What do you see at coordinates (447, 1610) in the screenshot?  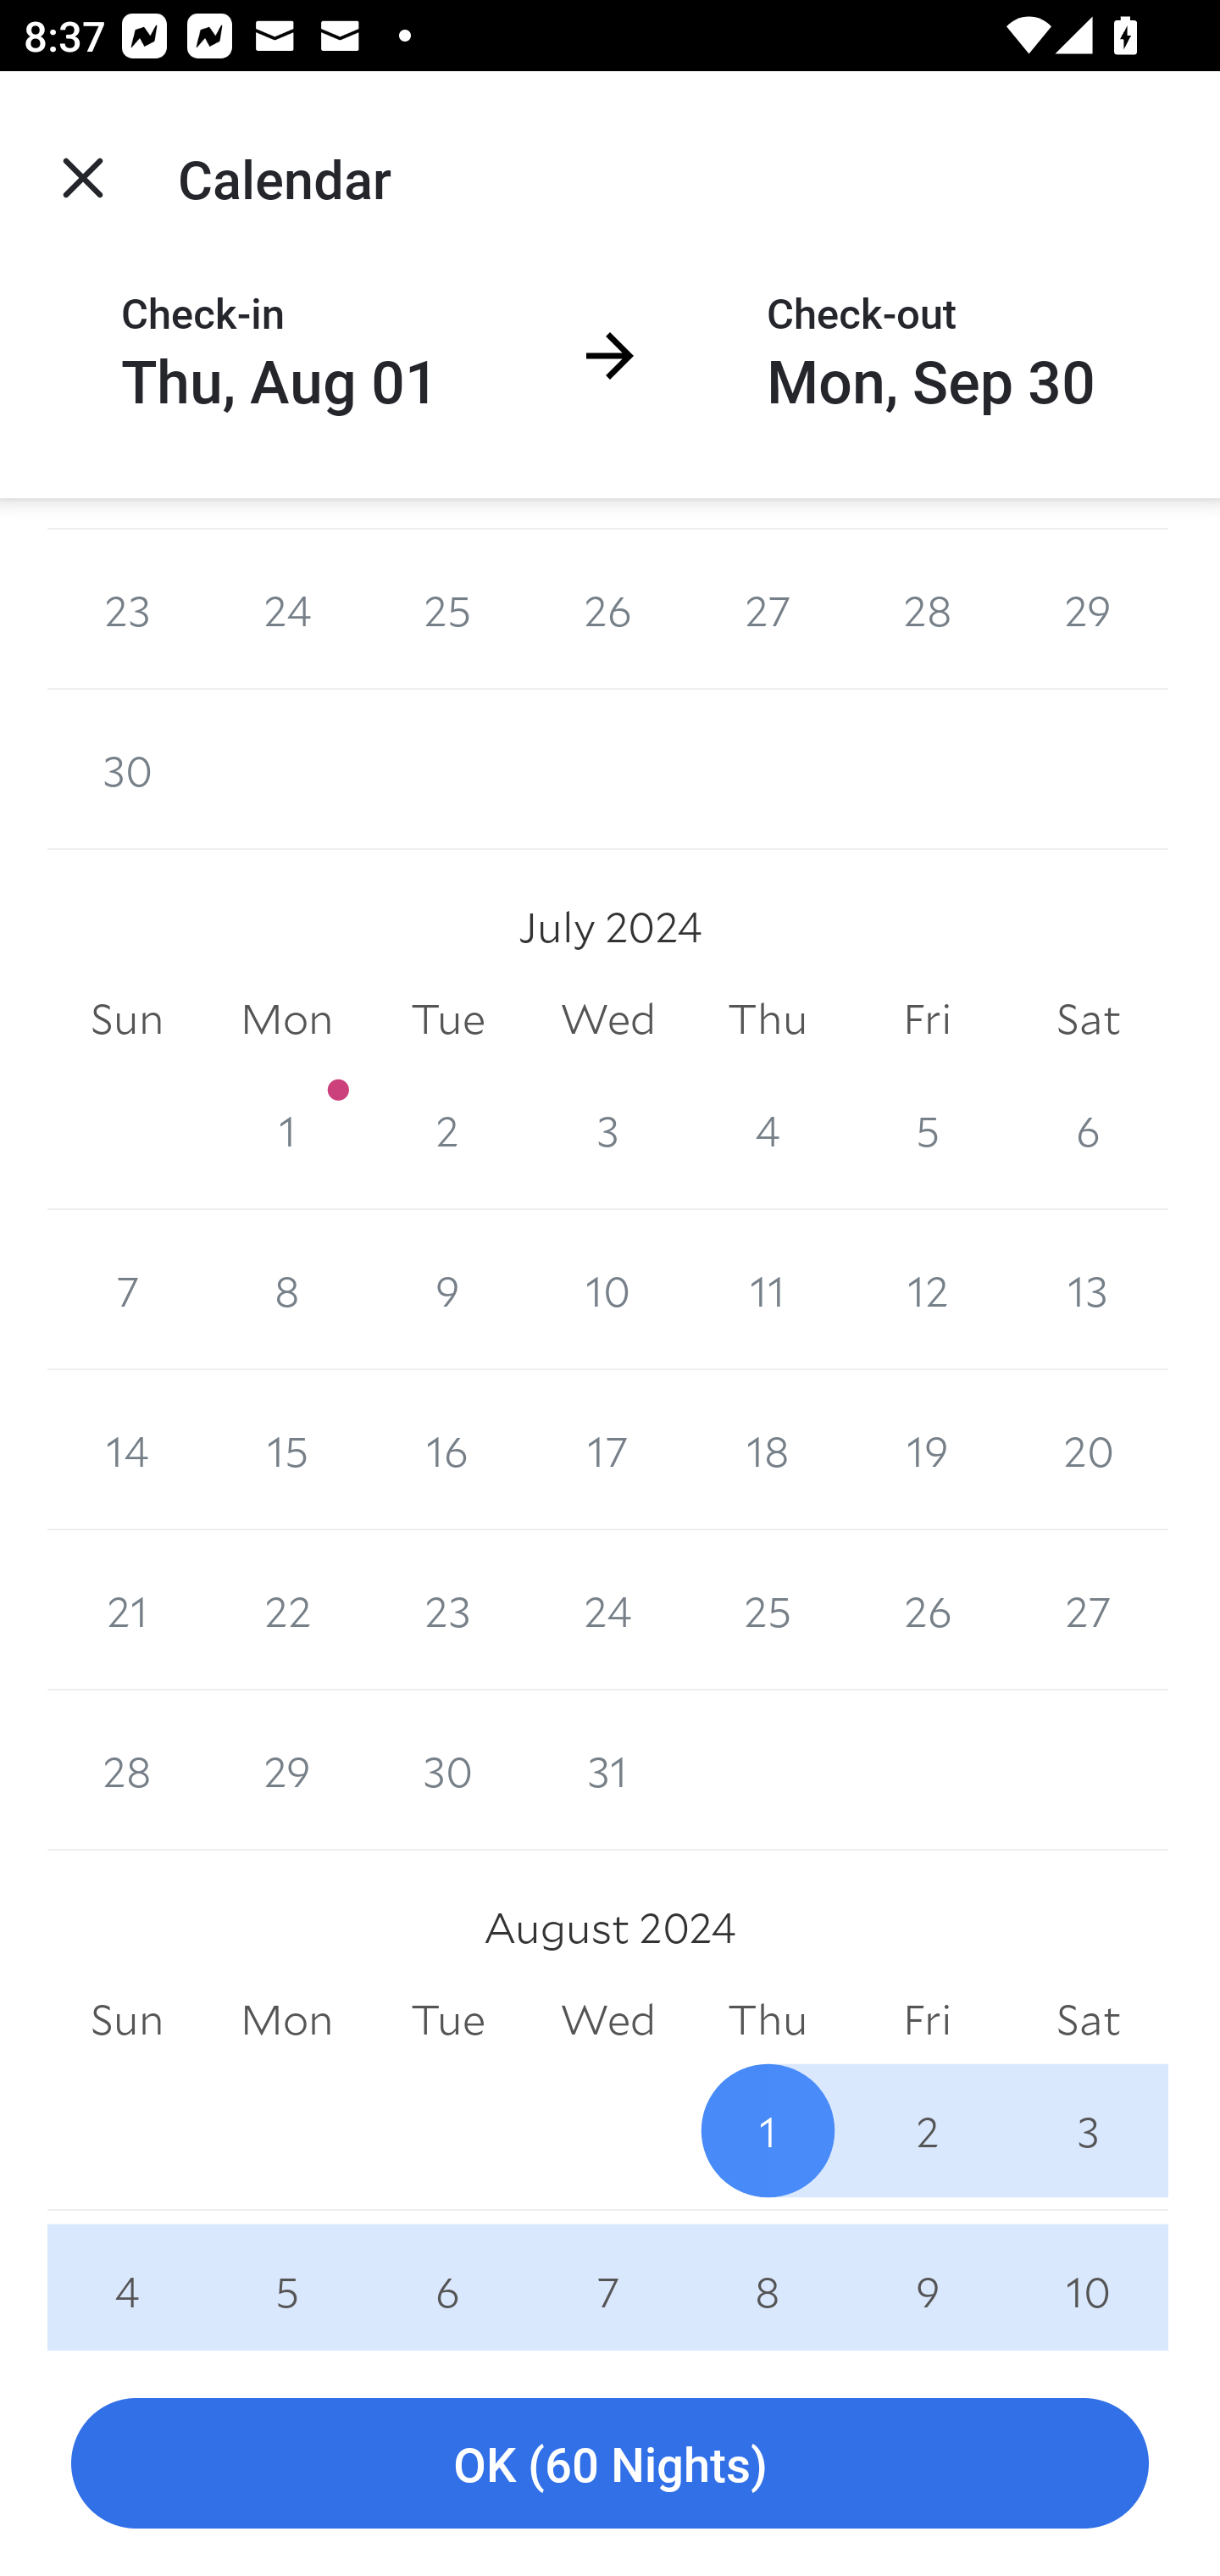 I see `23 23 July 2024` at bounding box center [447, 1610].